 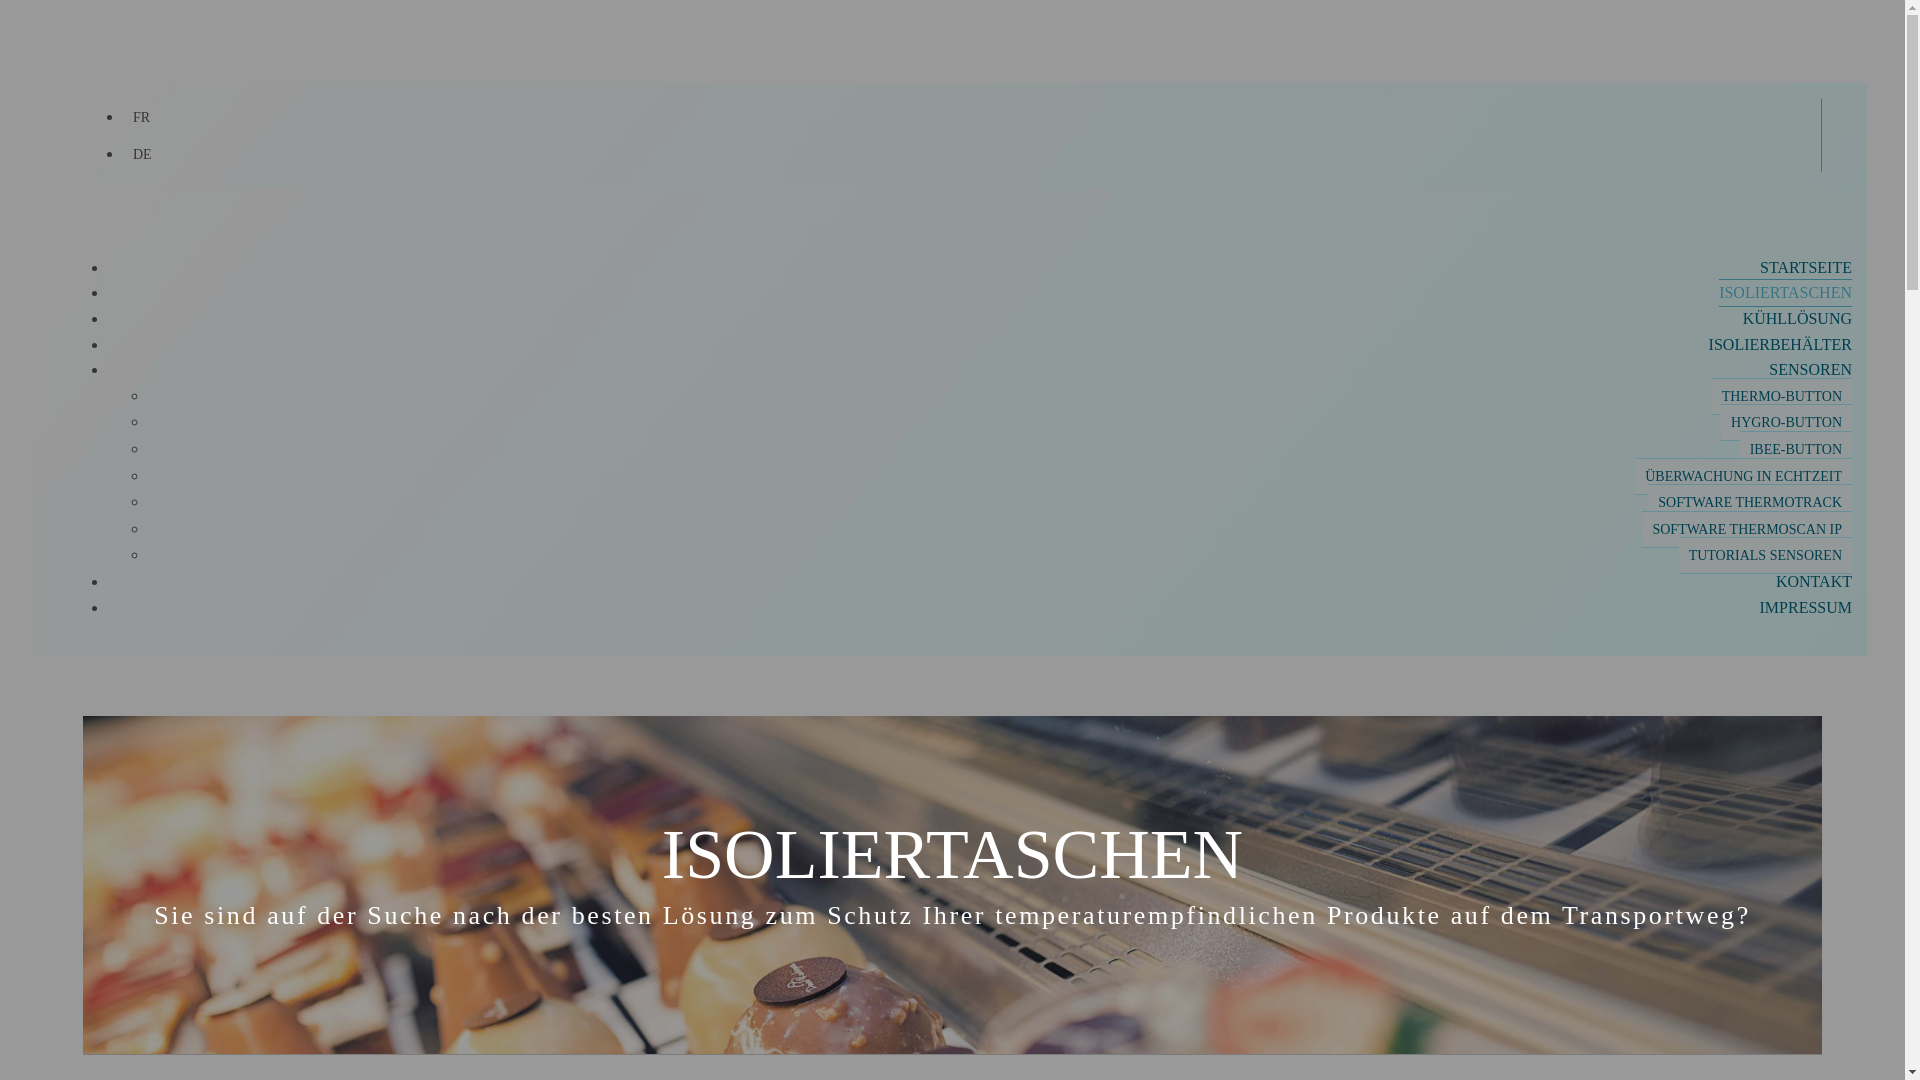 What do you see at coordinates (1806, 608) in the screenshot?
I see `IMPRESSUM` at bounding box center [1806, 608].